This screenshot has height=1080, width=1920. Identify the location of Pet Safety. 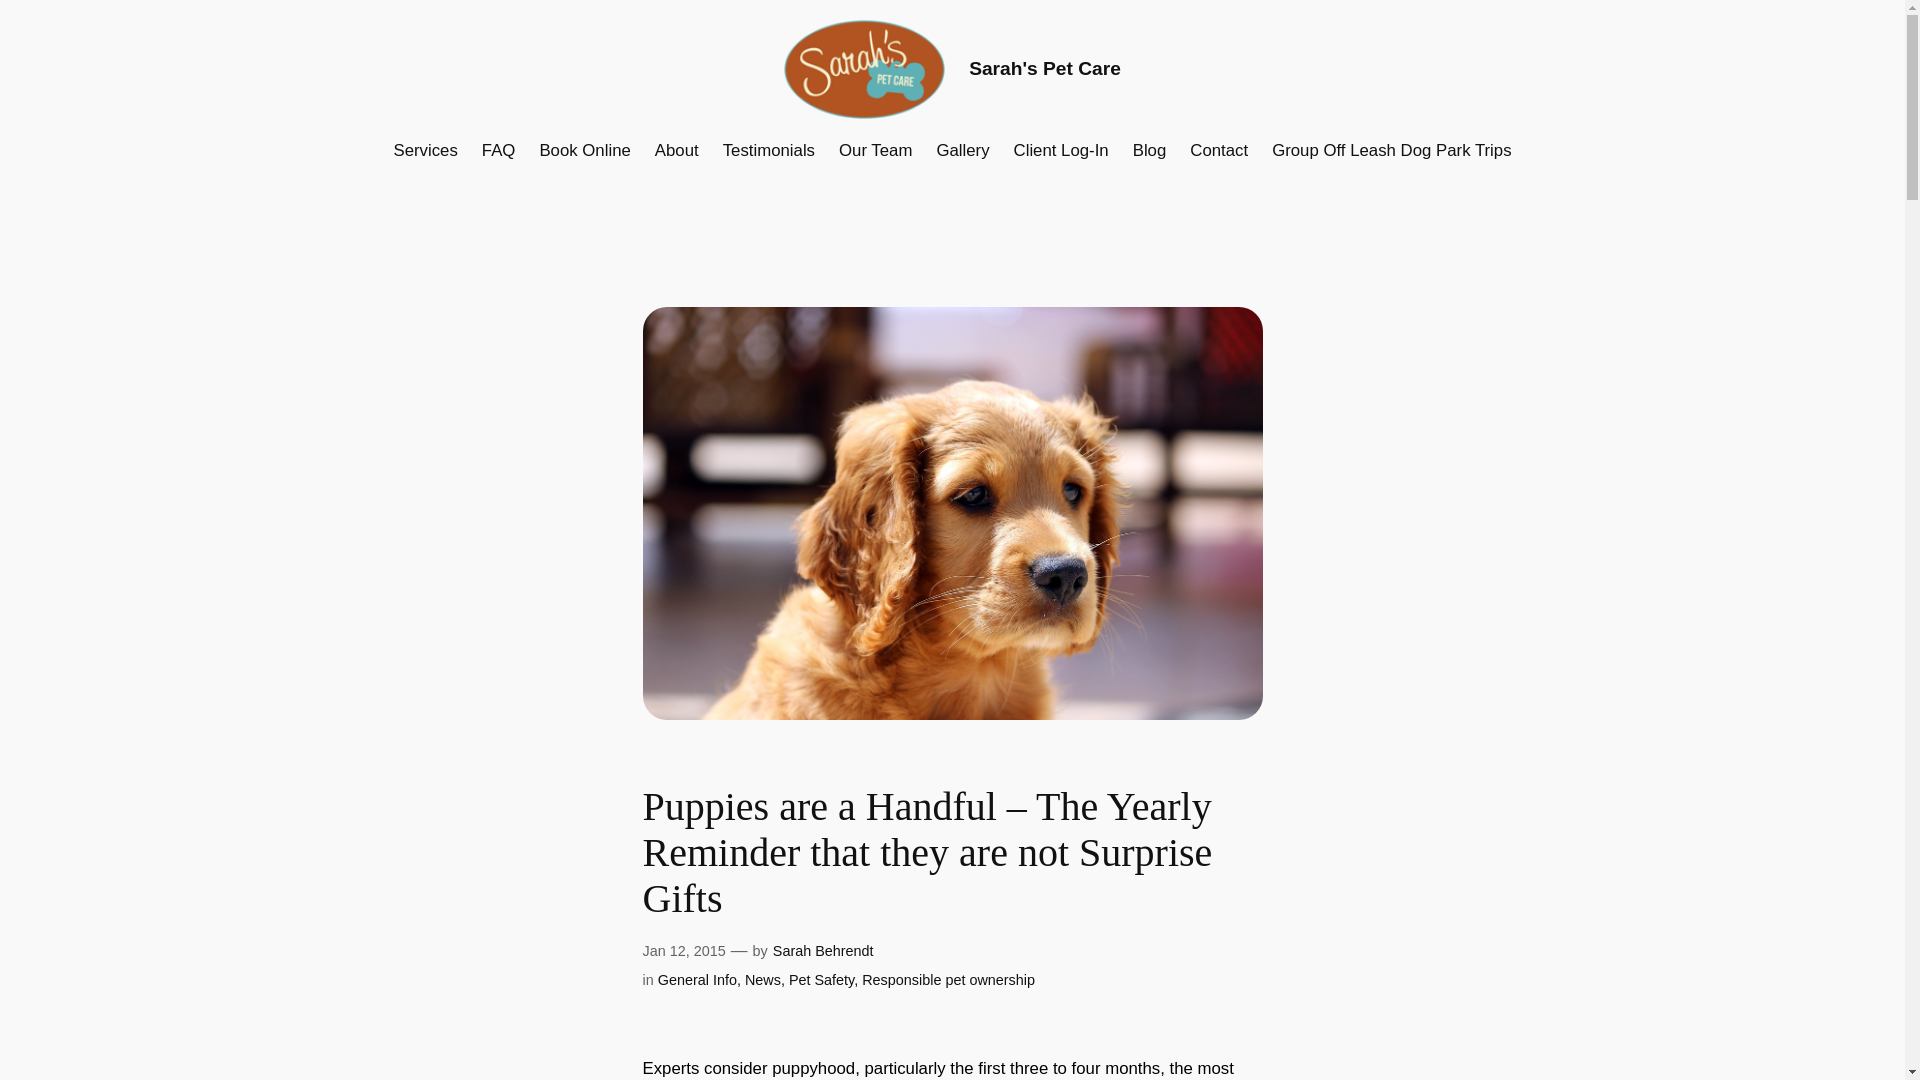
(822, 980).